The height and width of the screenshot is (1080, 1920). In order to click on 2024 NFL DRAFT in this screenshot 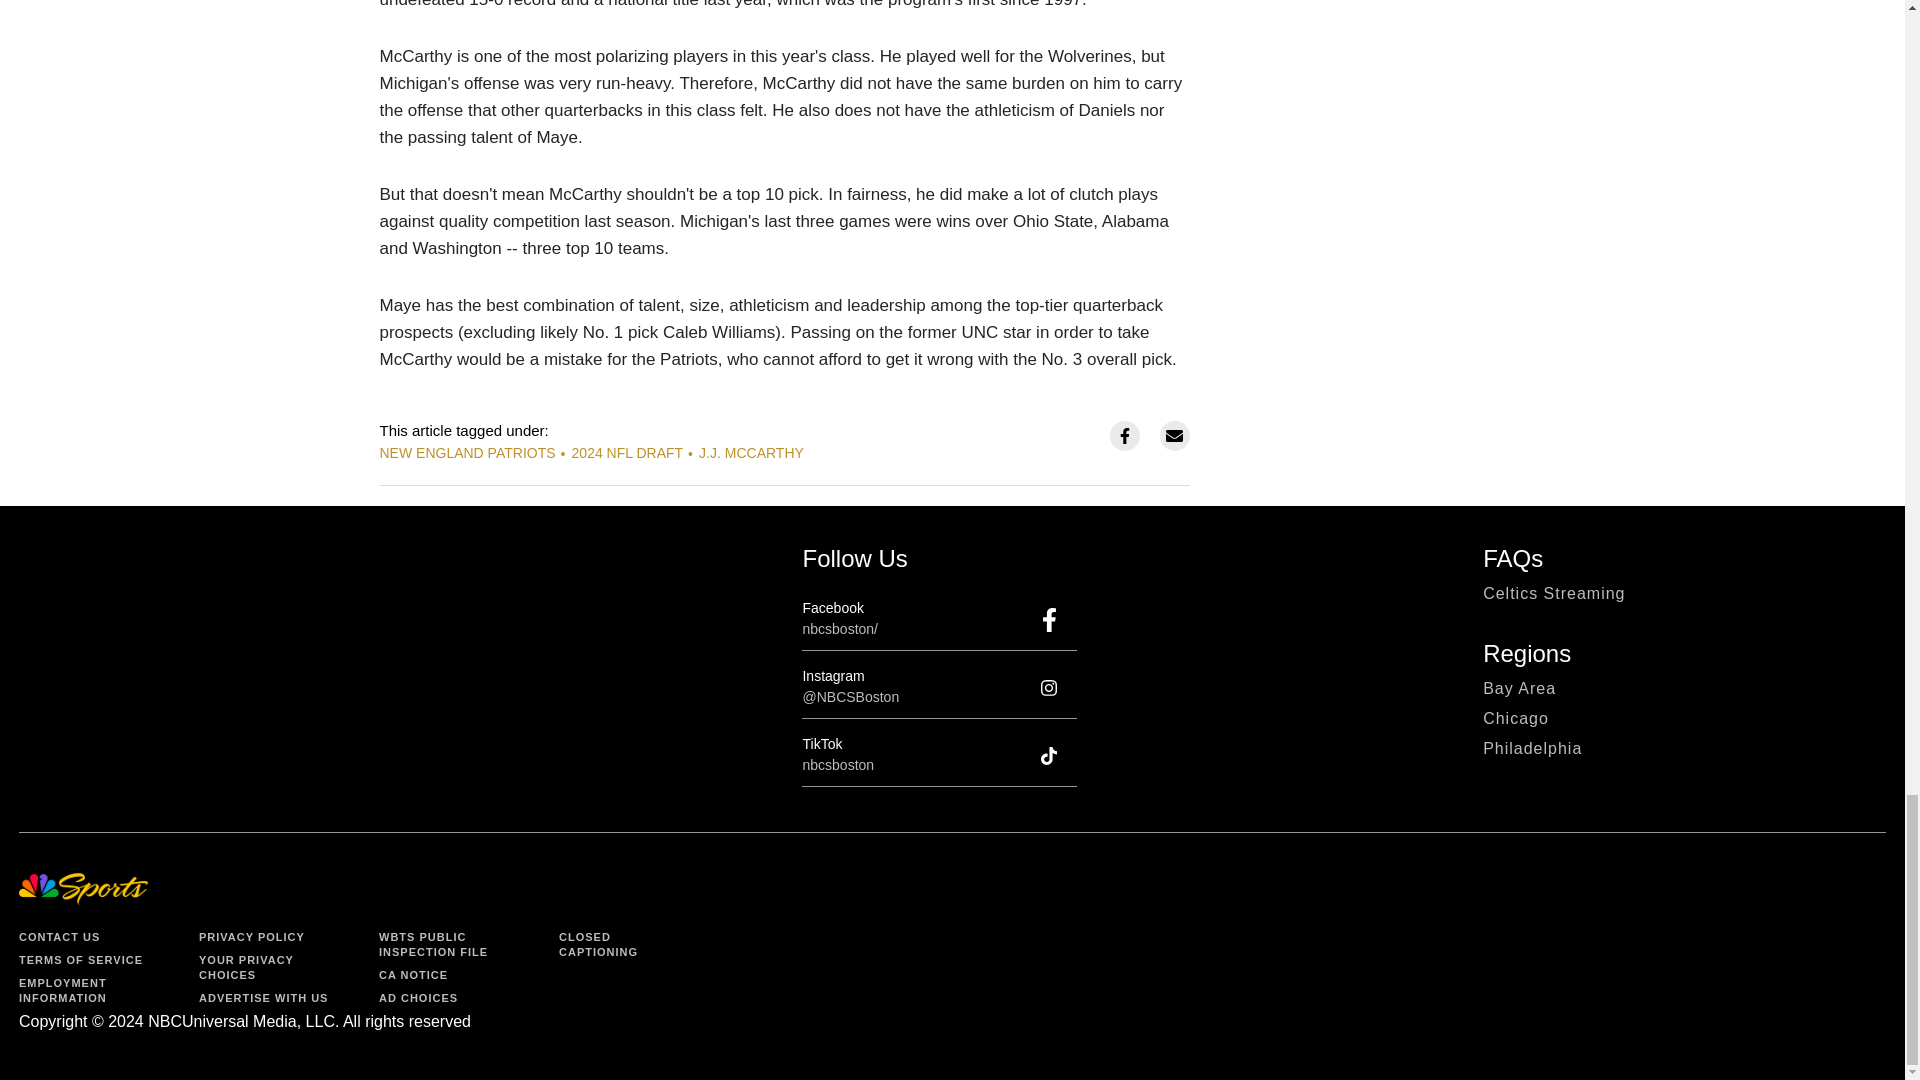, I will do `click(628, 452)`.